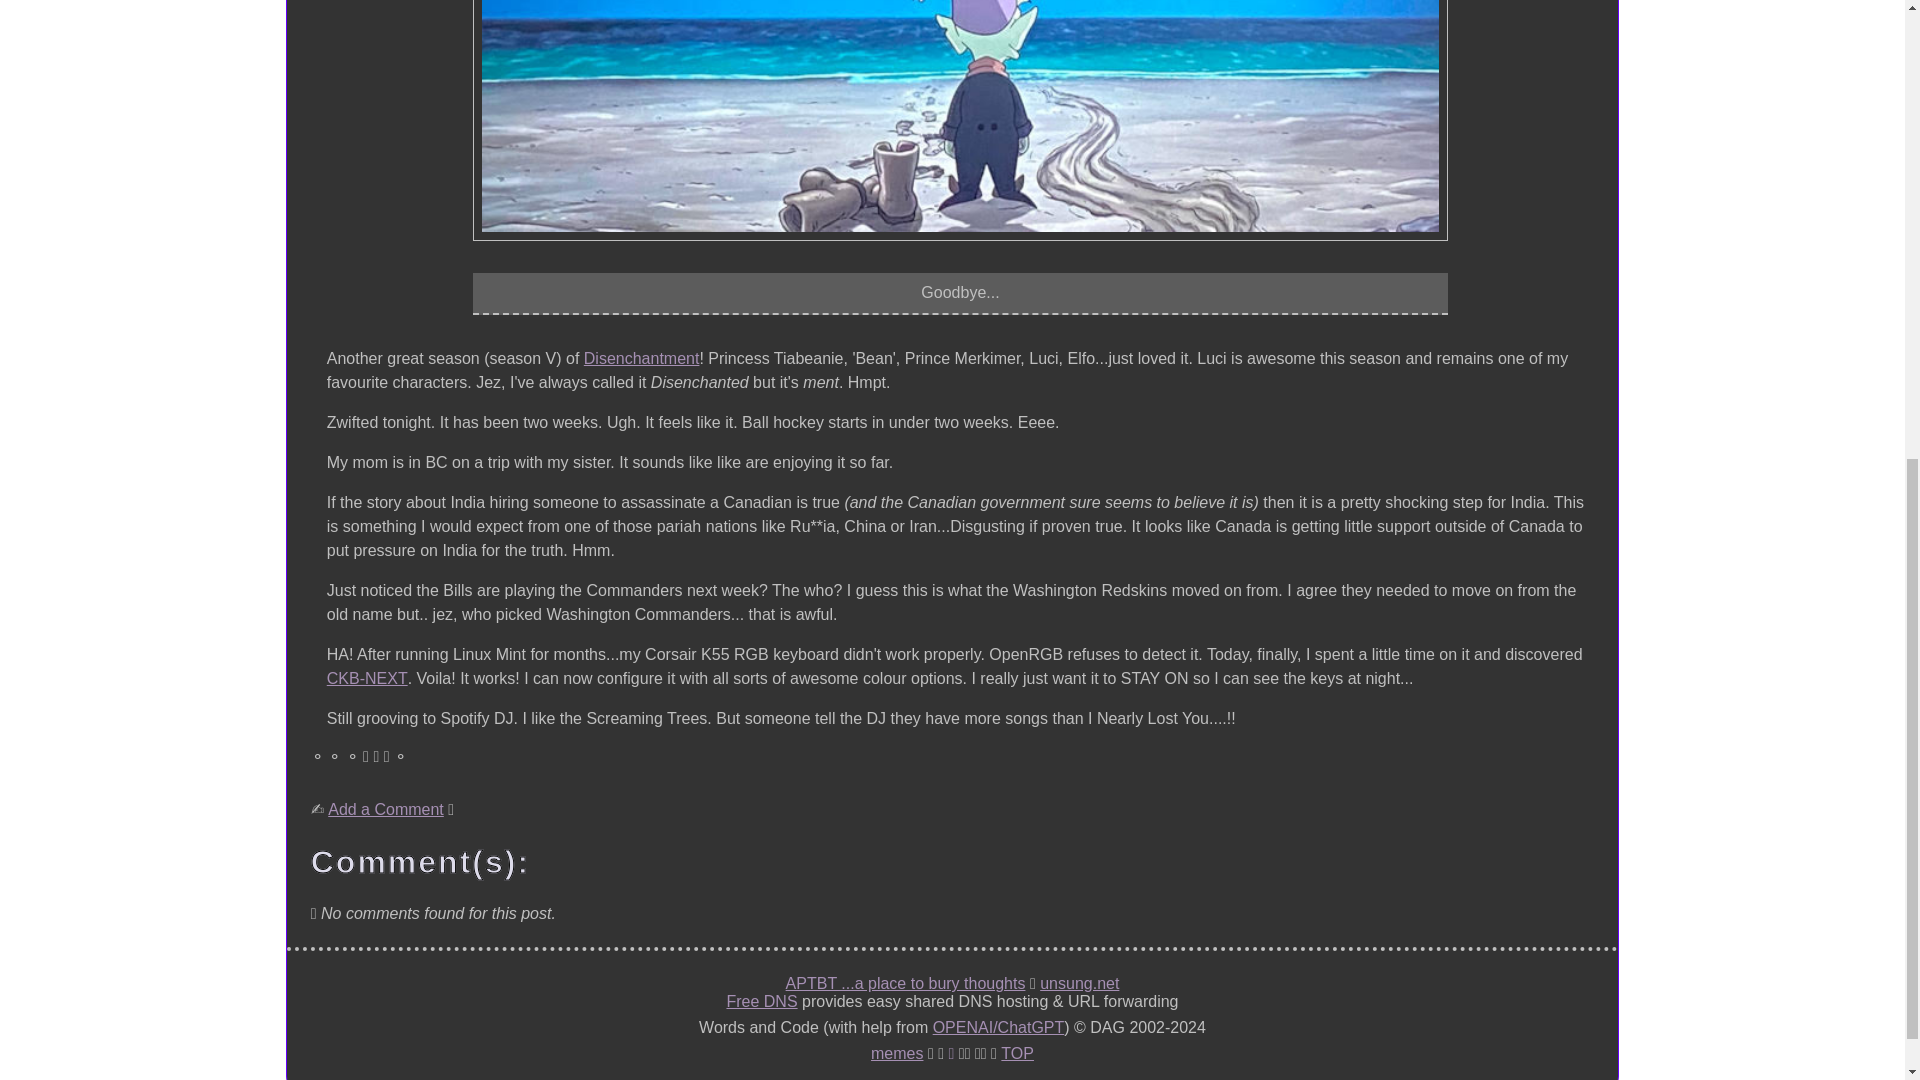 The height and width of the screenshot is (1080, 1920). Describe the element at coordinates (1080, 984) in the screenshot. I see `unsung.net` at that location.